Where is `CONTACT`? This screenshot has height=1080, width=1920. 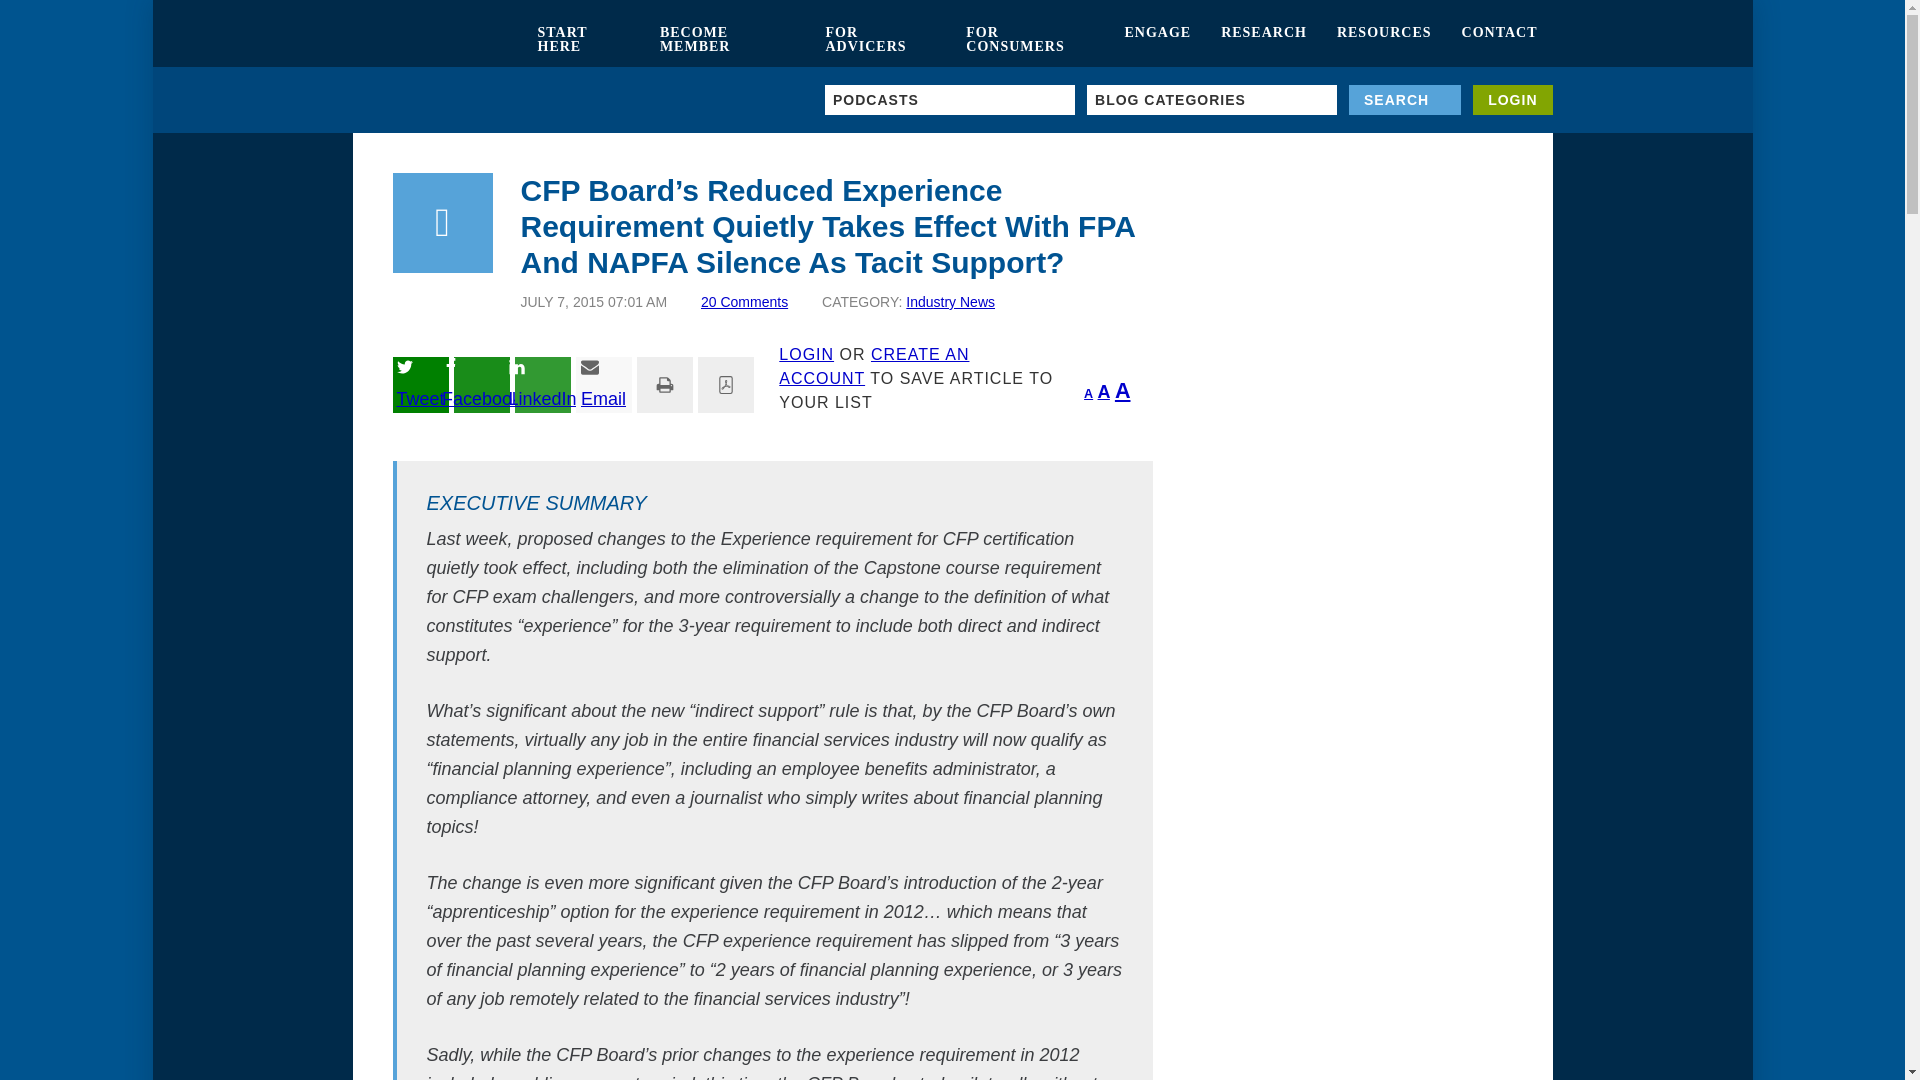
CONTACT is located at coordinates (1500, 40).